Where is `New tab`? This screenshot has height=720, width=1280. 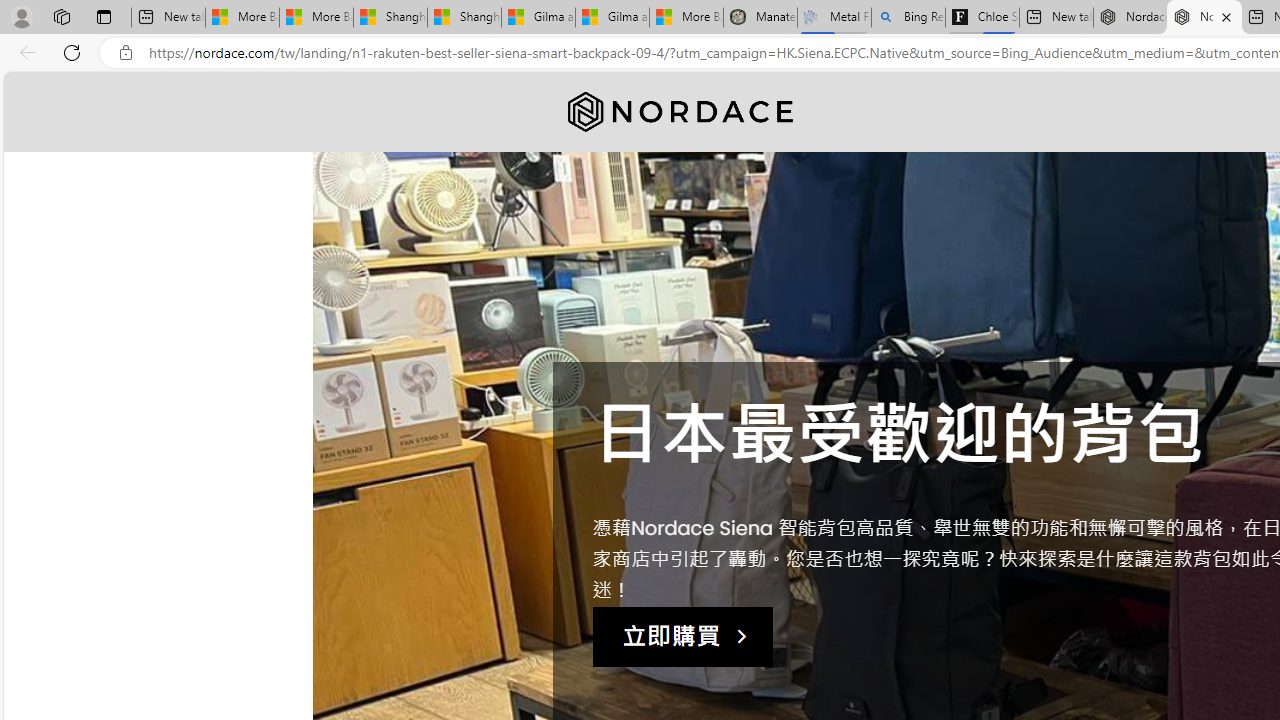
New tab is located at coordinates (1056, 18).